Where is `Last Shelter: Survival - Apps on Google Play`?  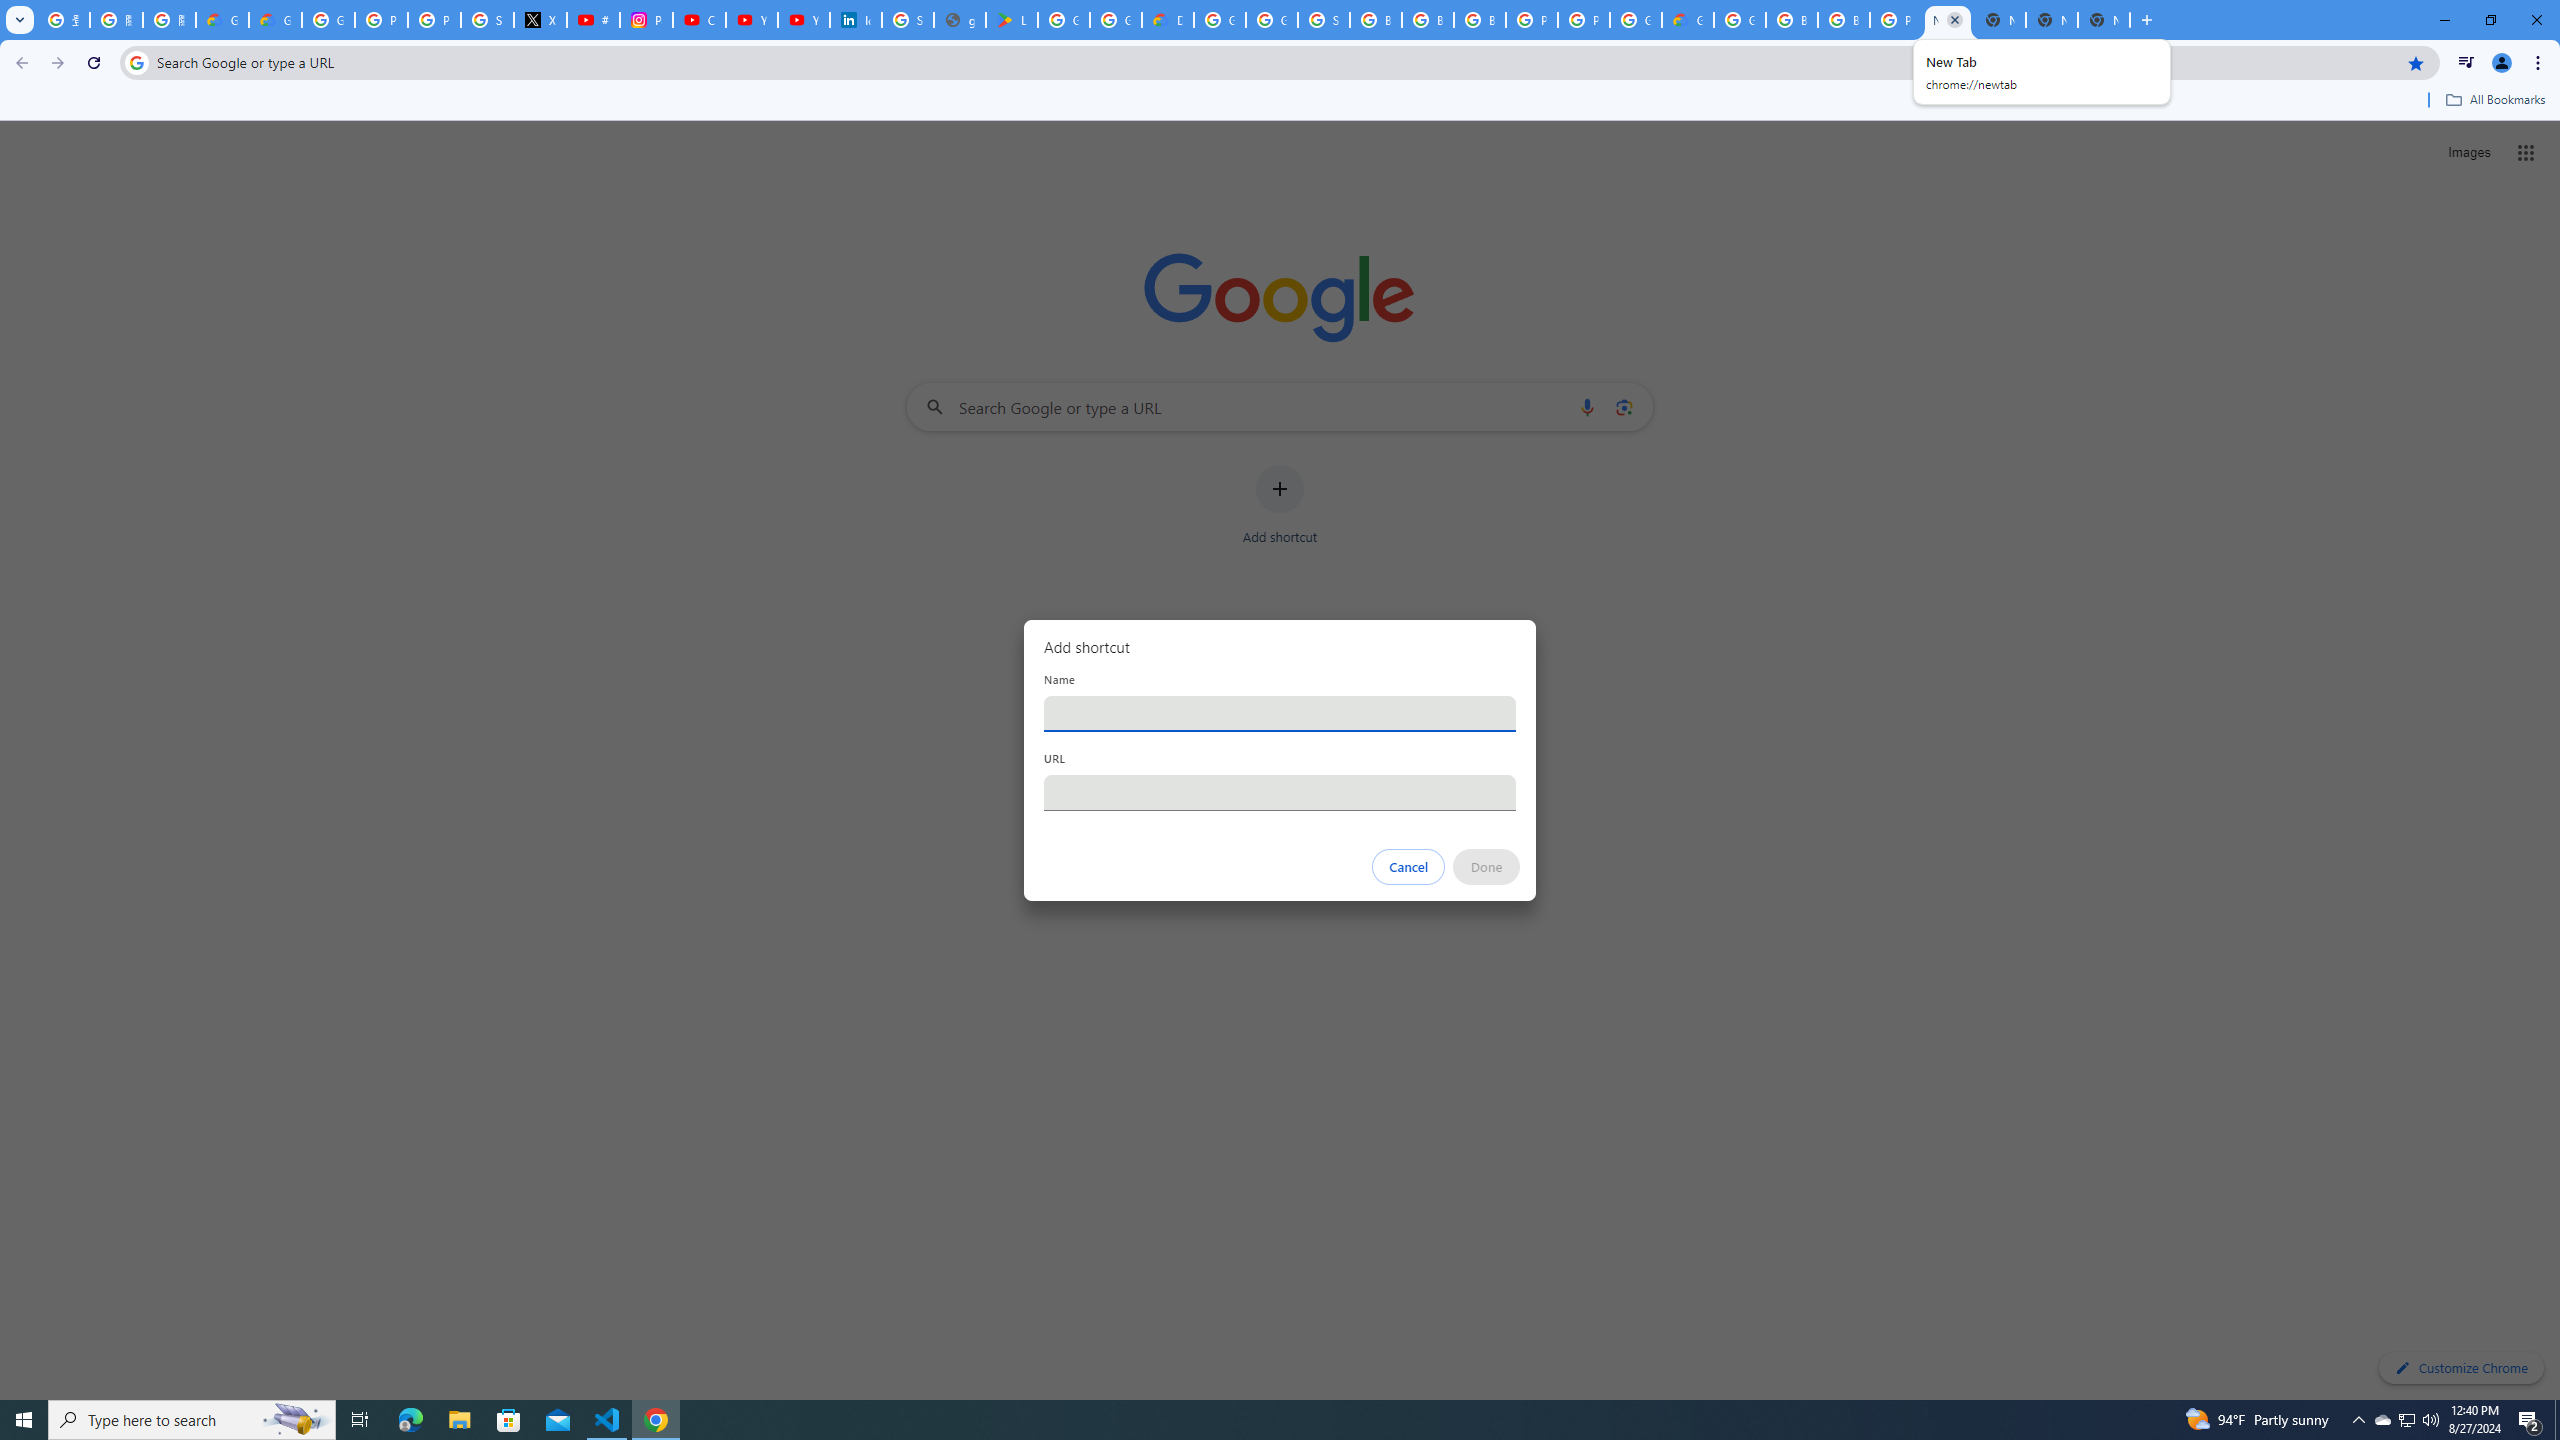
Last Shelter: Survival - Apps on Google Play is located at coordinates (1012, 20).